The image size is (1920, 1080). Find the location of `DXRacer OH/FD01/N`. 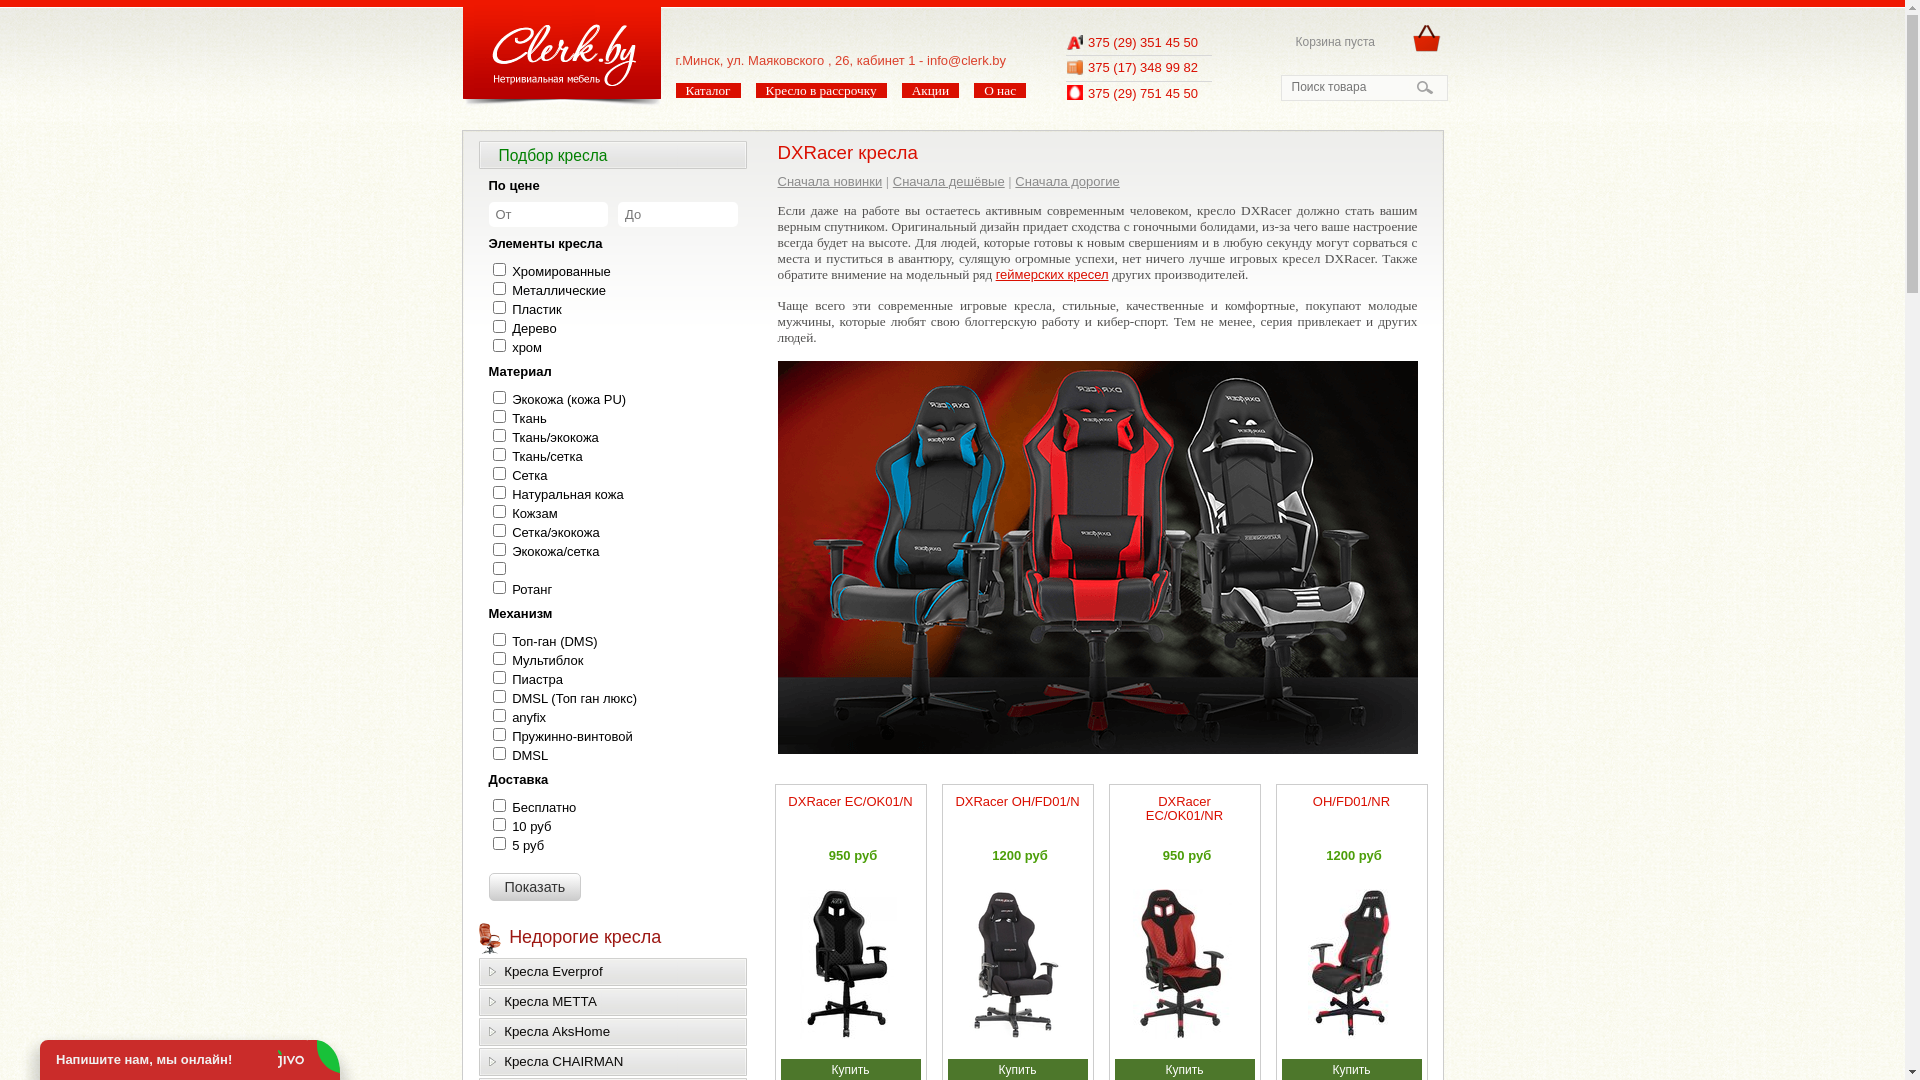

DXRacer OH/FD01/N is located at coordinates (1017, 802).